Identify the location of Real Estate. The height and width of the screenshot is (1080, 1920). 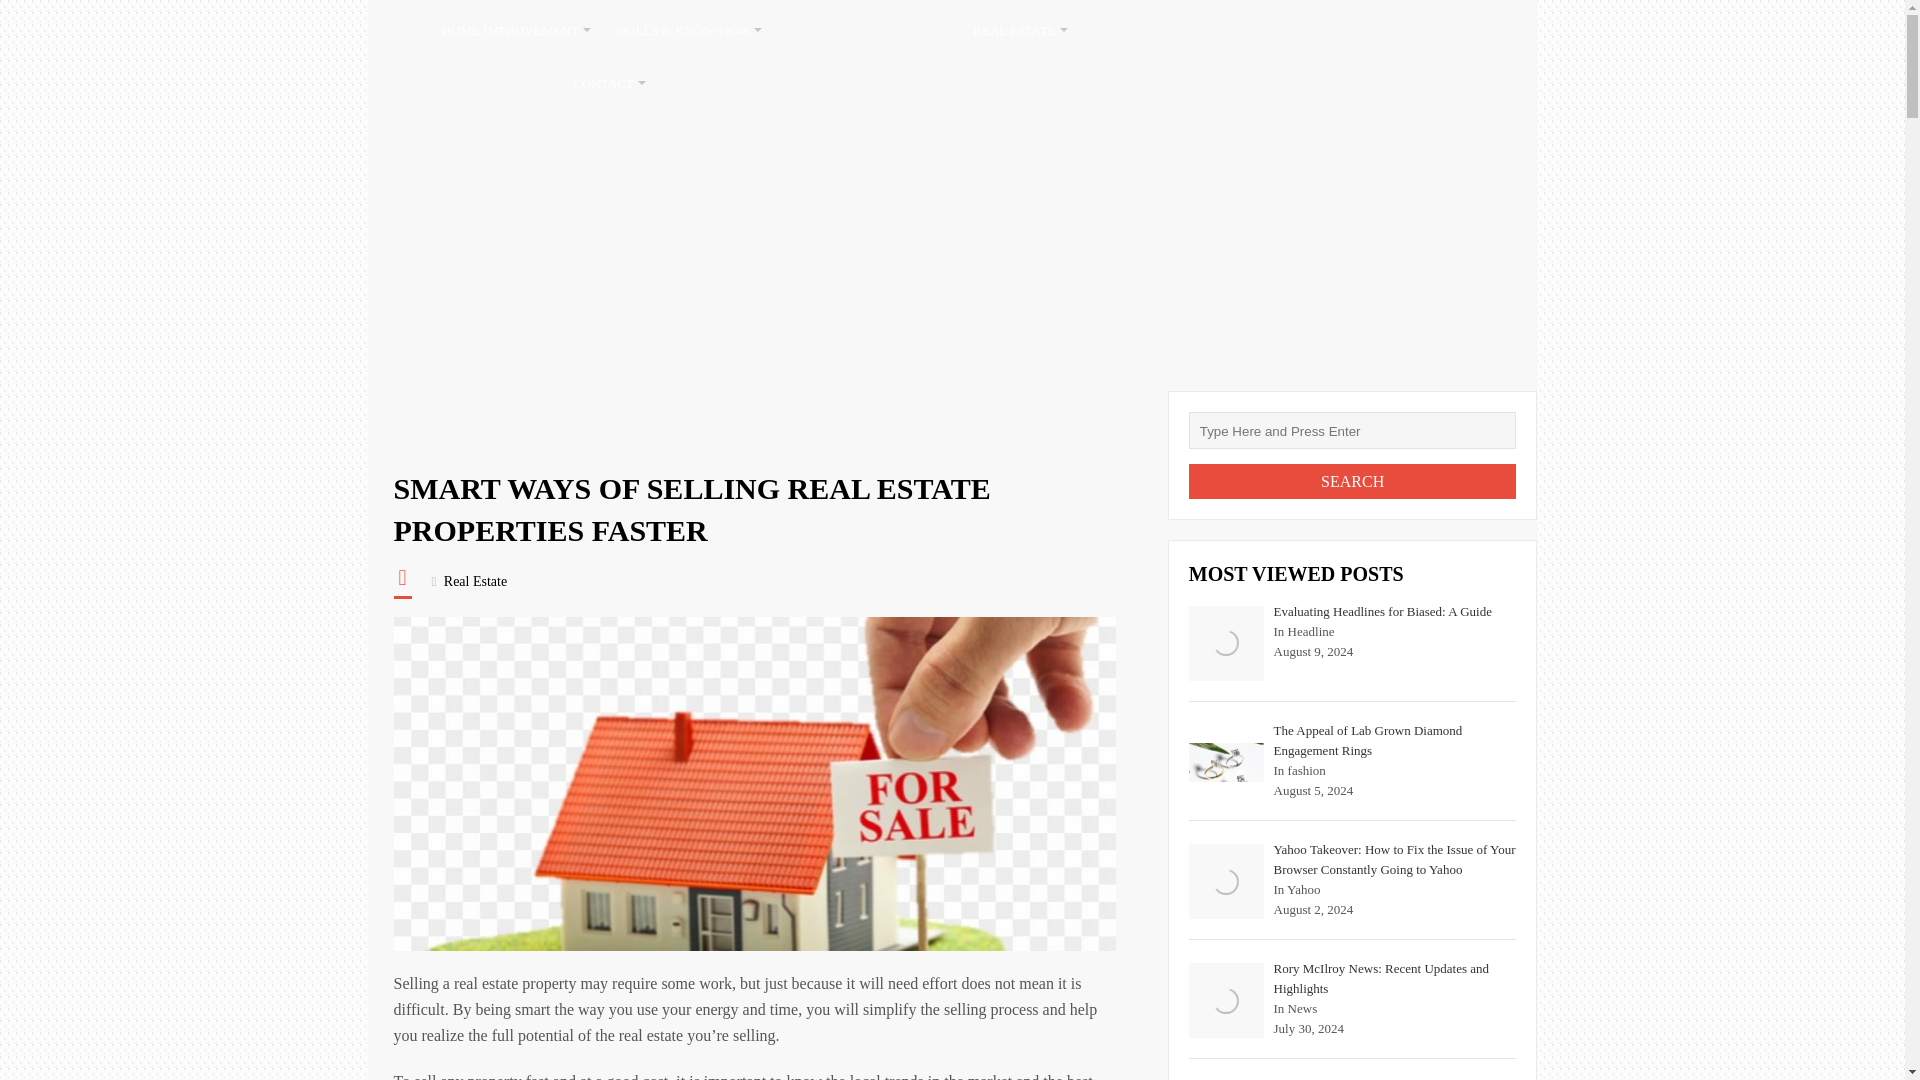
(485, 416).